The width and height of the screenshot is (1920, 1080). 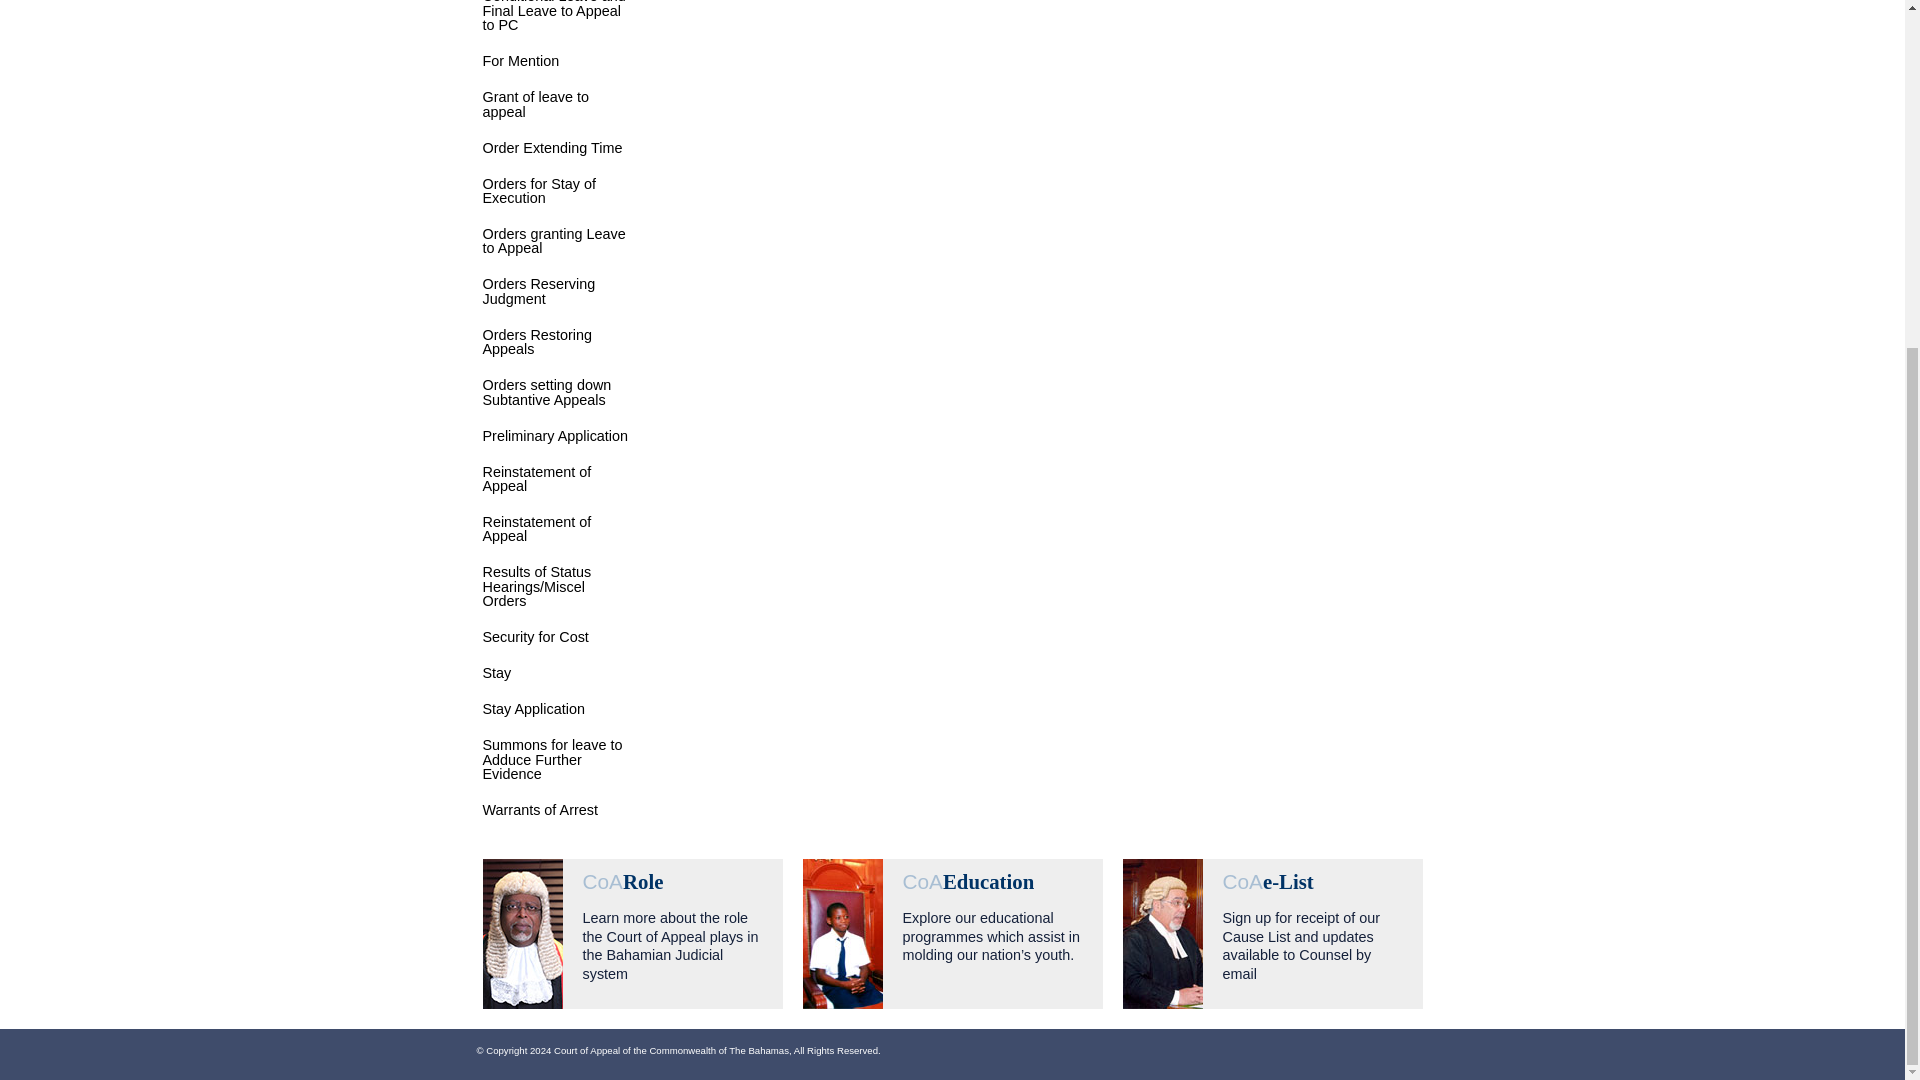 What do you see at coordinates (552, 148) in the screenshot?
I see `Order Extending Time` at bounding box center [552, 148].